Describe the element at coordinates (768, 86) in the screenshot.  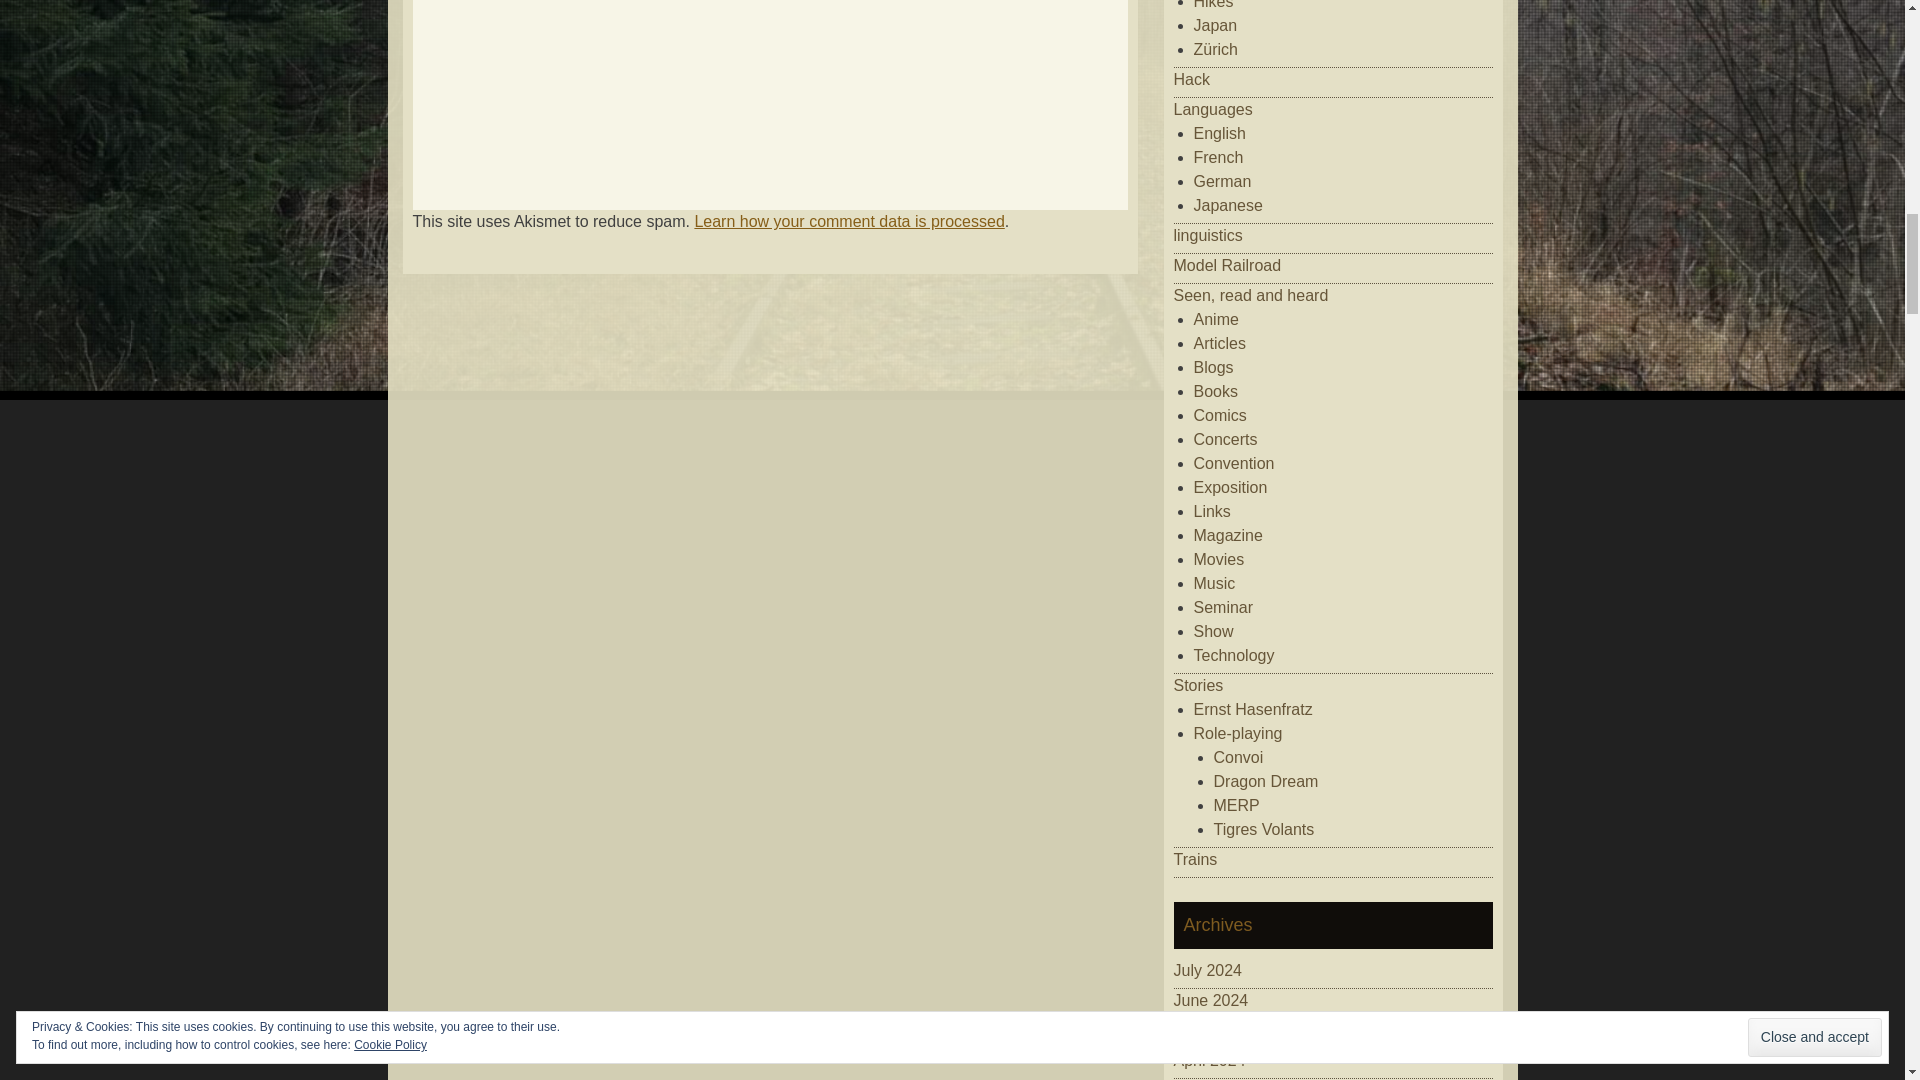
I see `Comment Form` at that location.